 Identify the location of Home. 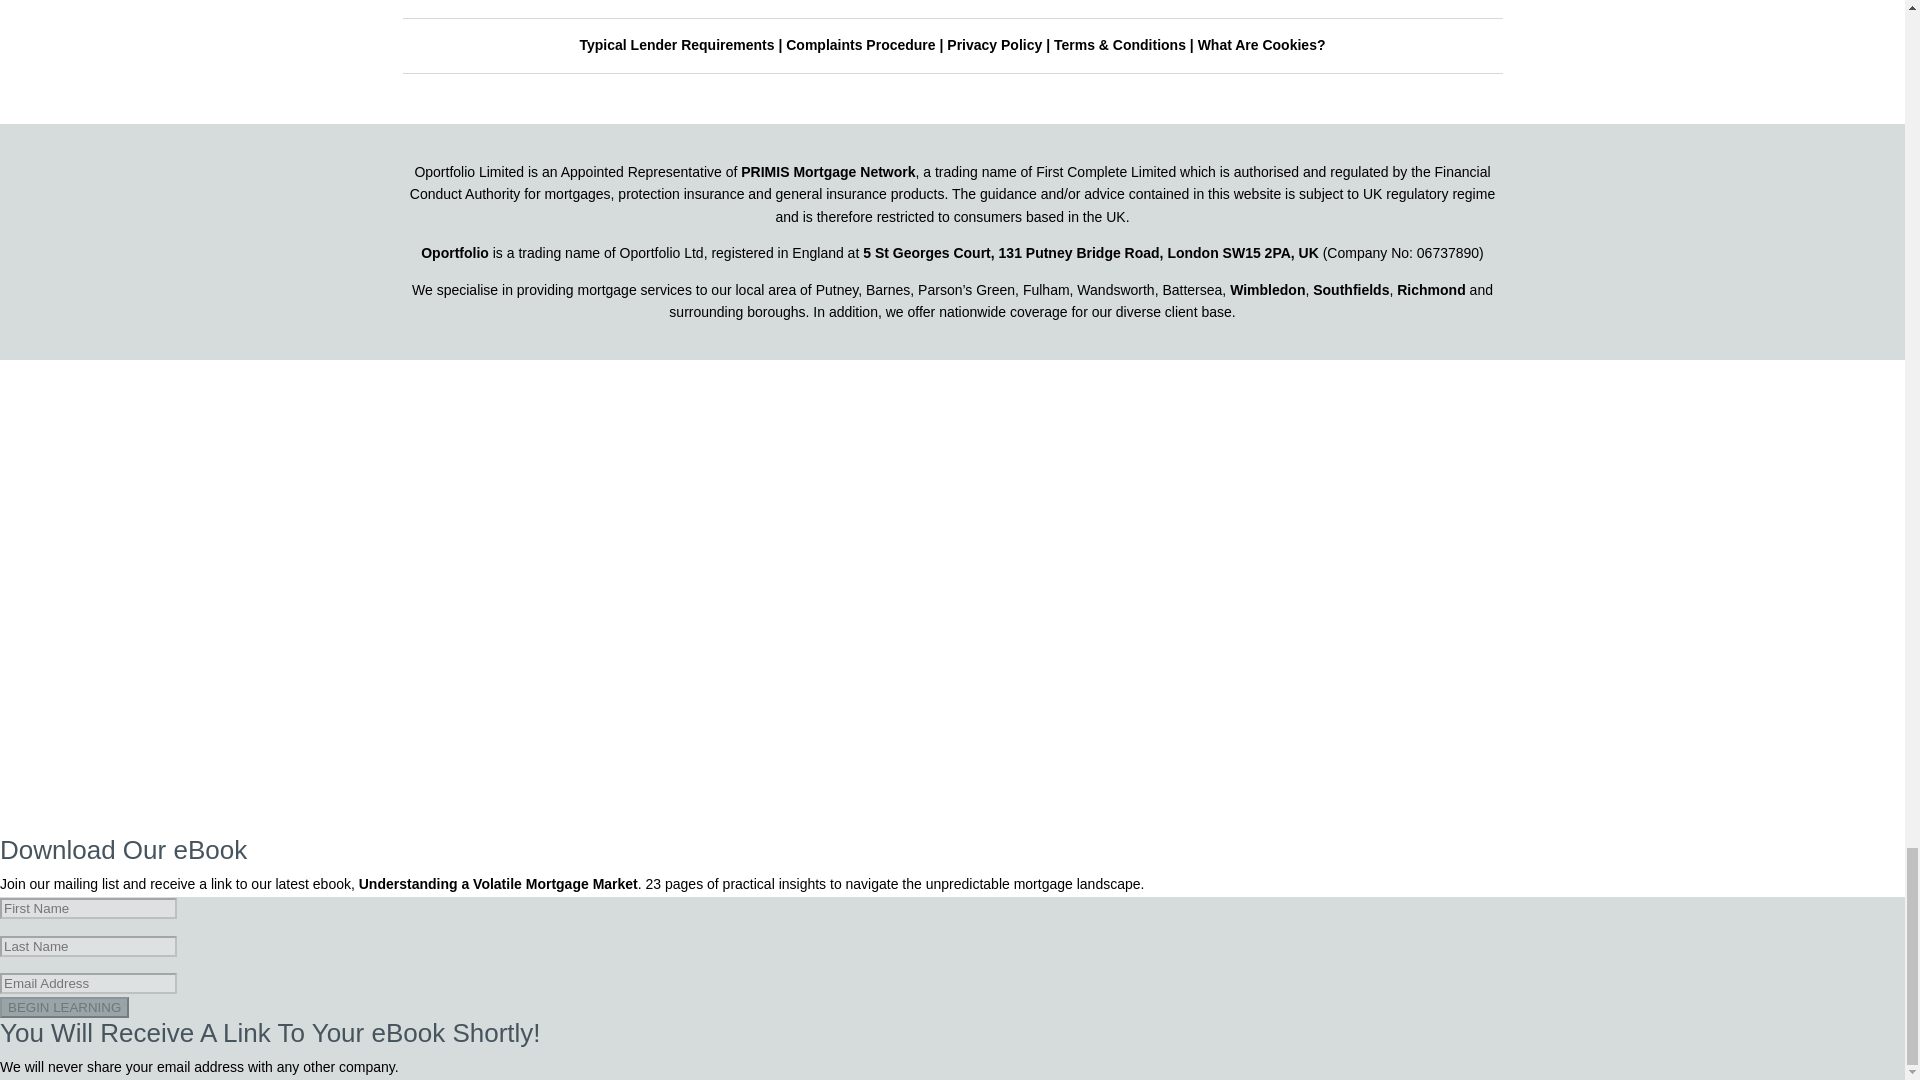
(454, 253).